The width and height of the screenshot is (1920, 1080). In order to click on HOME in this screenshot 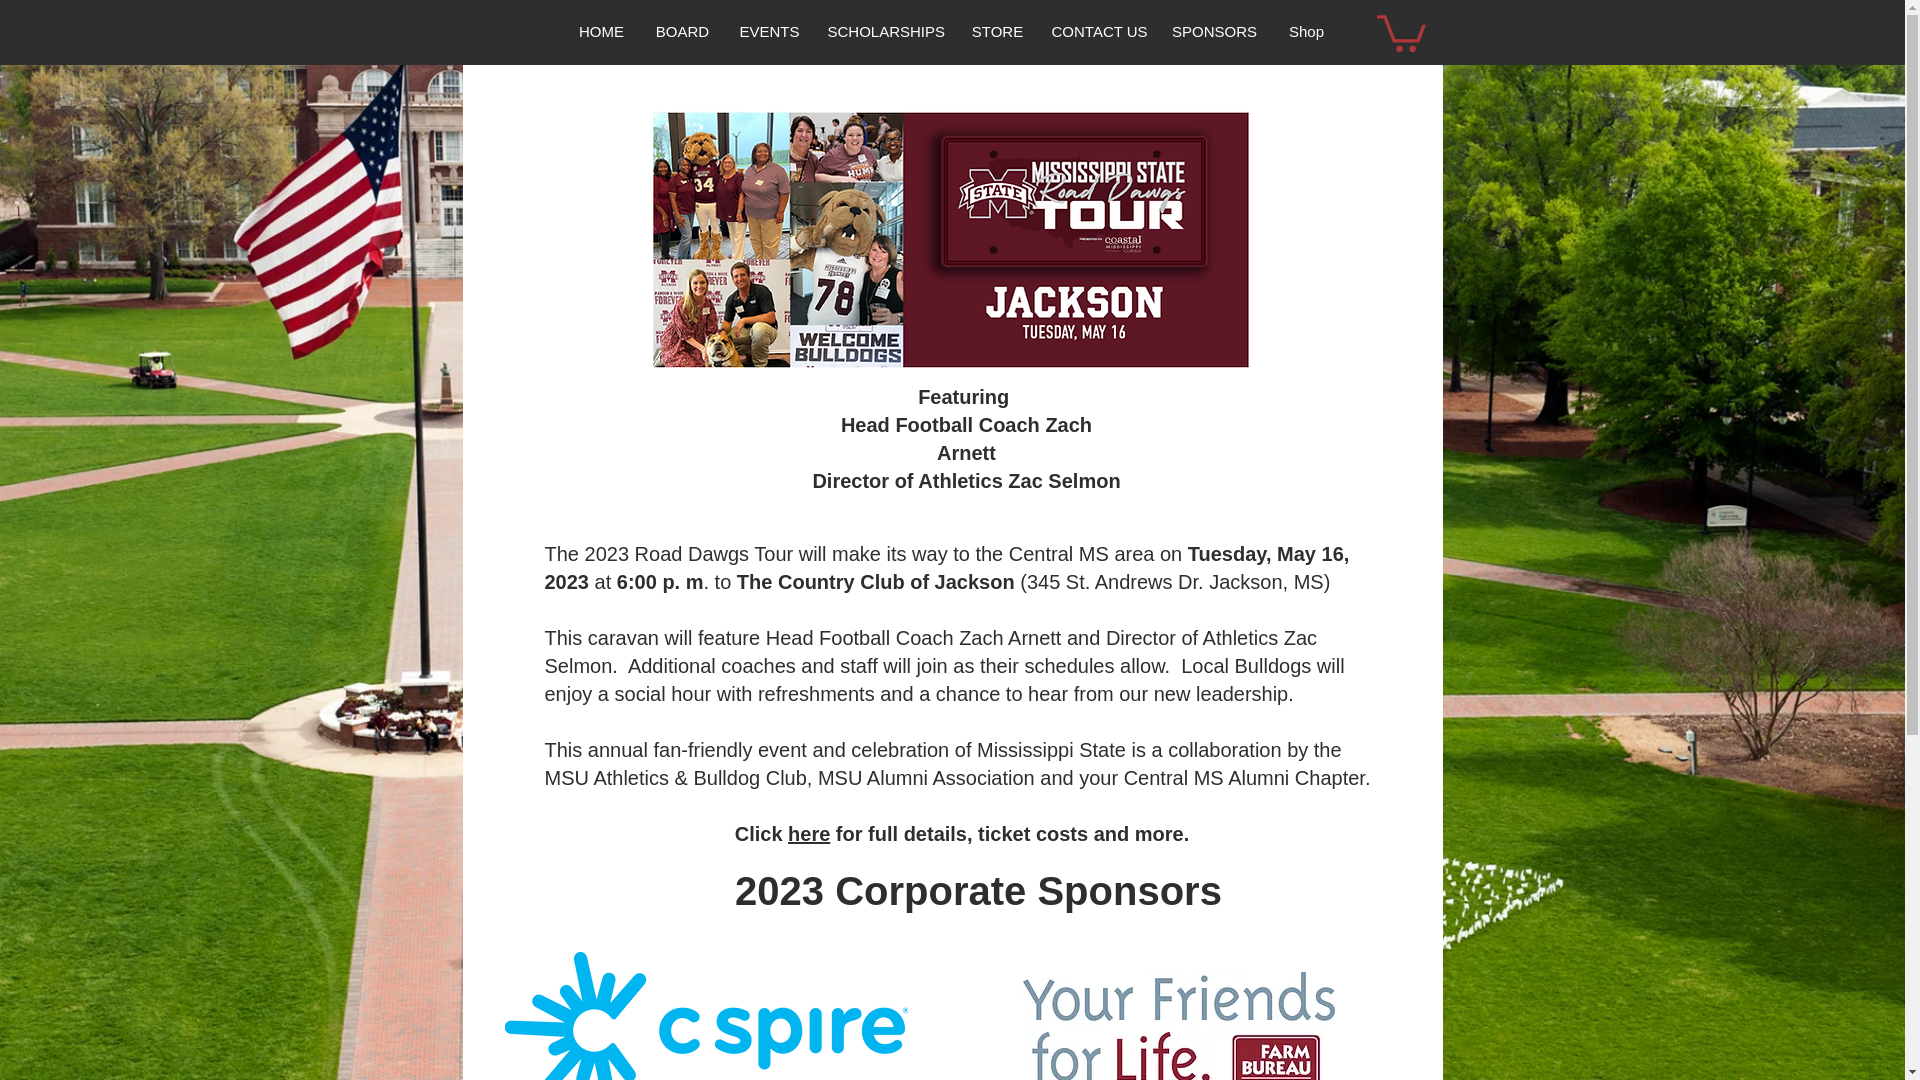, I will do `click(600, 32)`.